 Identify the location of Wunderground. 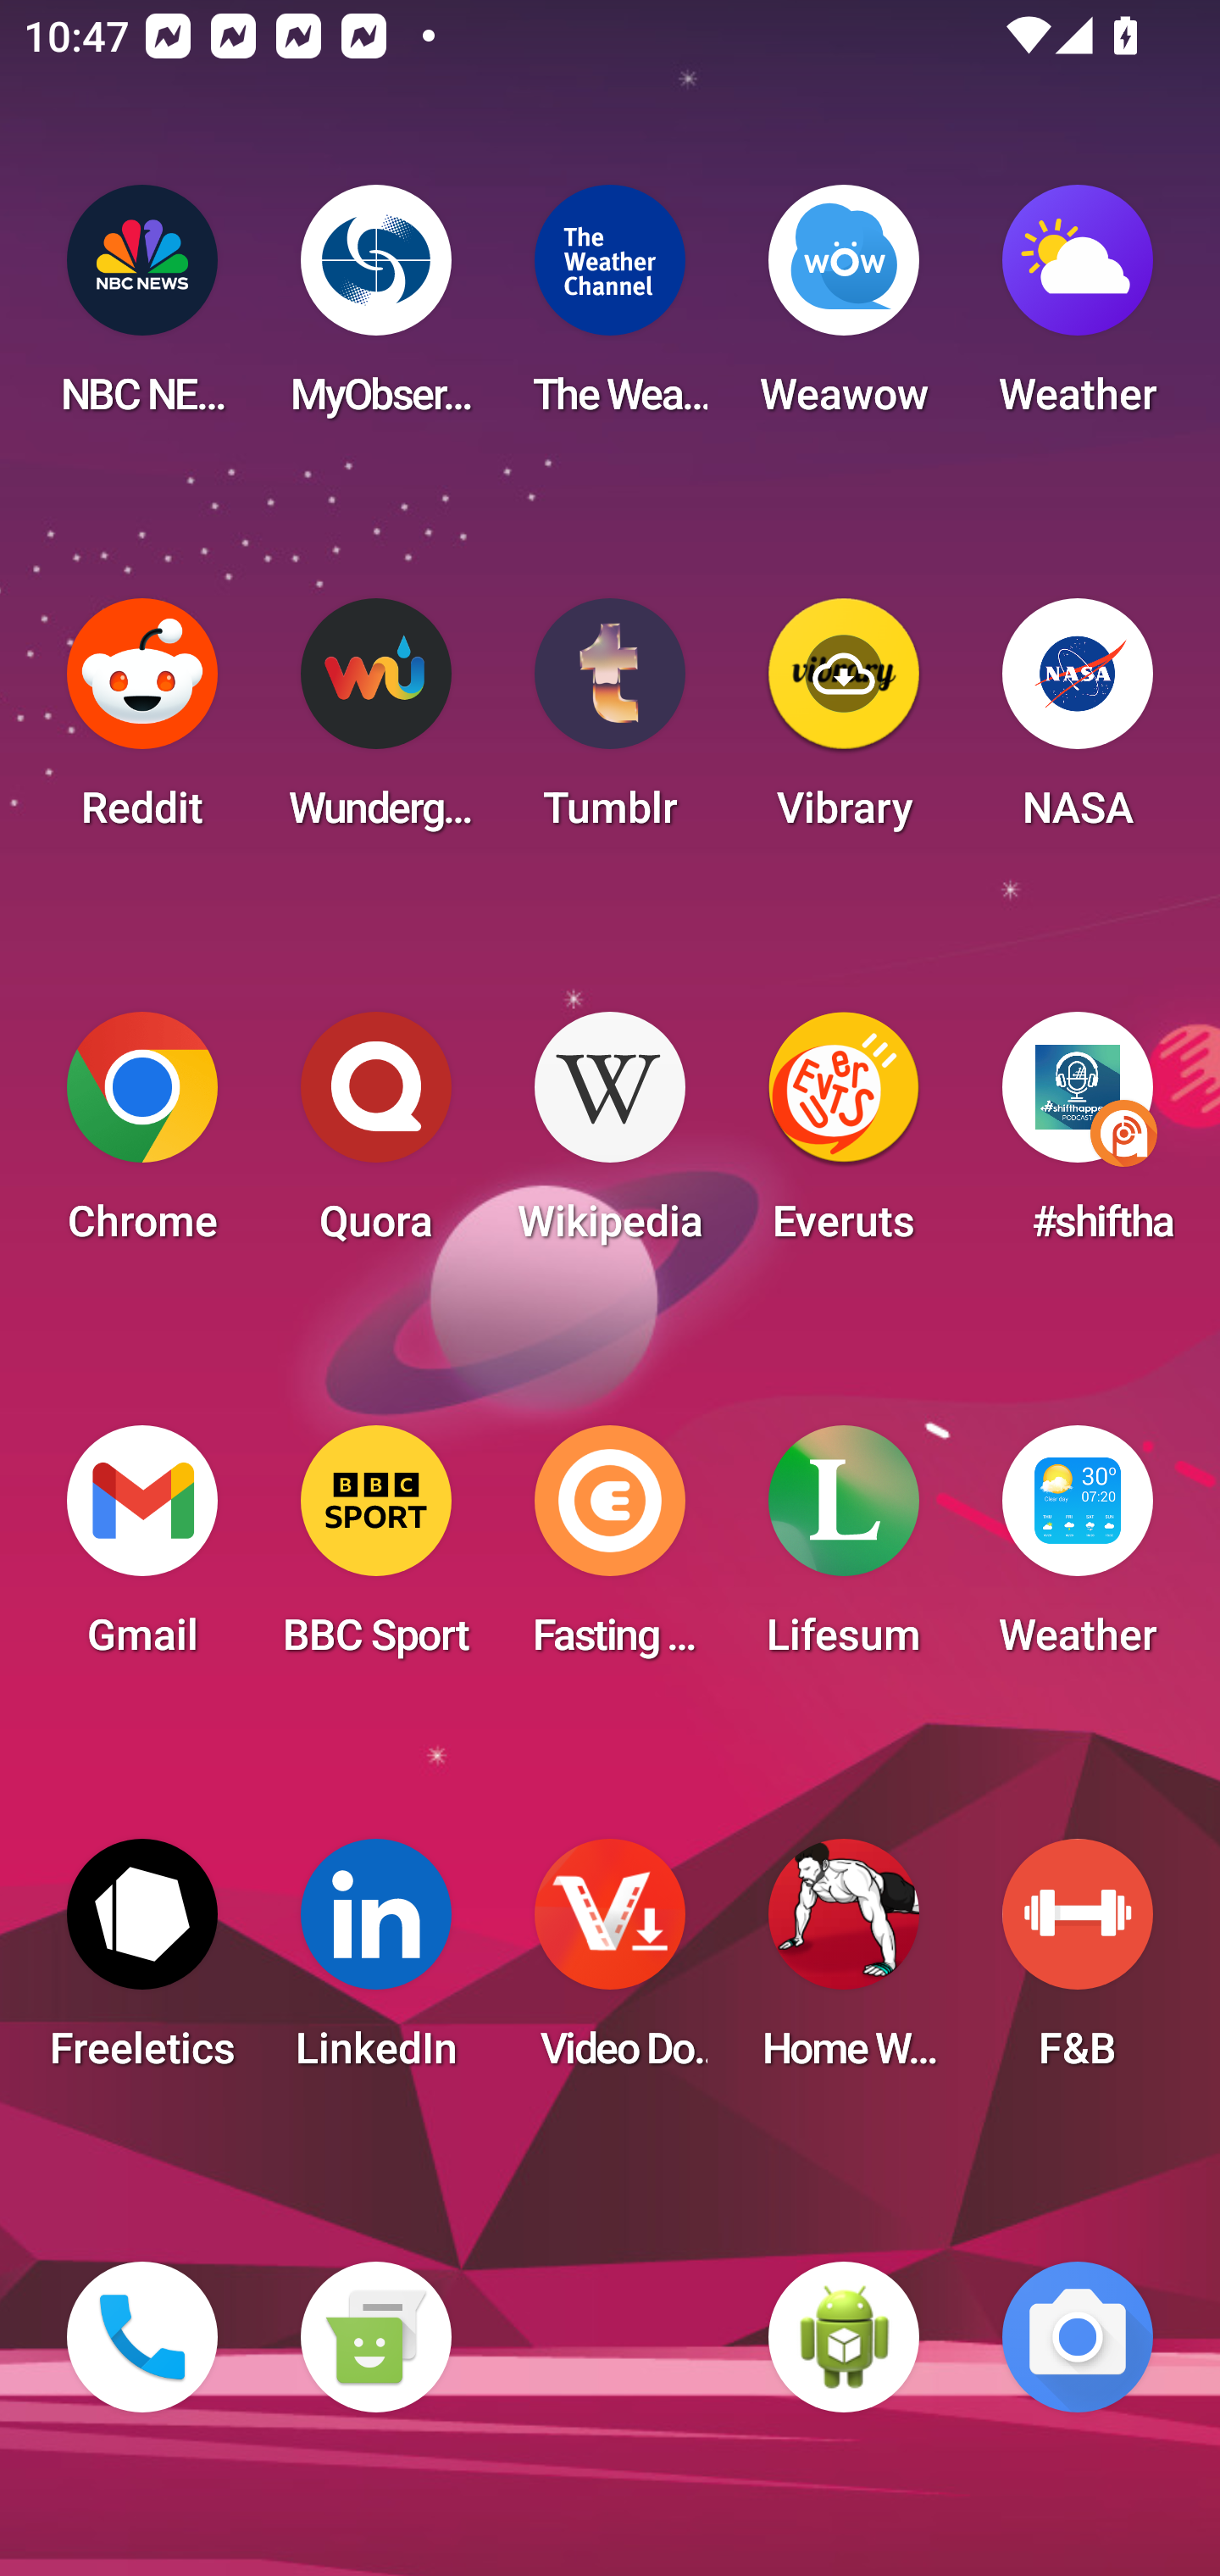
(375, 724).